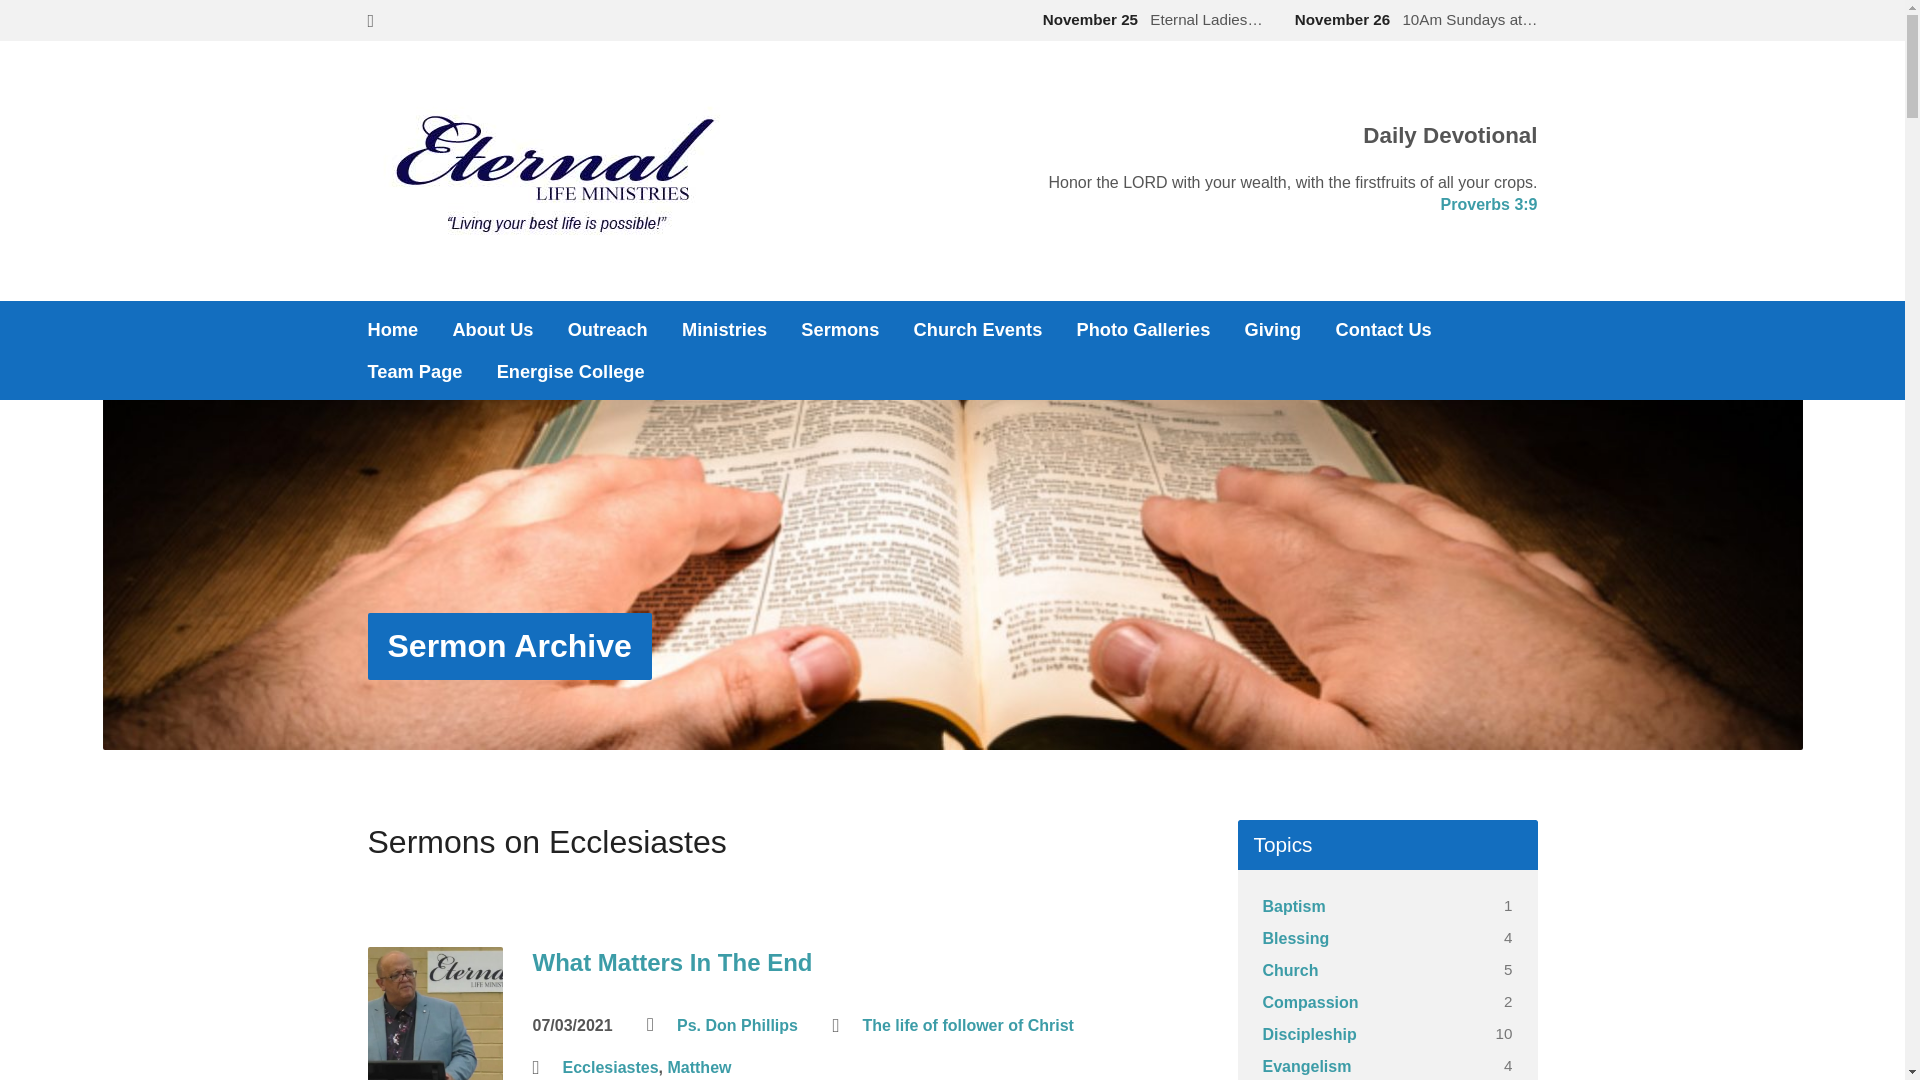 This screenshot has width=1920, height=1080. What do you see at coordinates (738, 1026) in the screenshot?
I see `Ps. Don Phillips` at bounding box center [738, 1026].